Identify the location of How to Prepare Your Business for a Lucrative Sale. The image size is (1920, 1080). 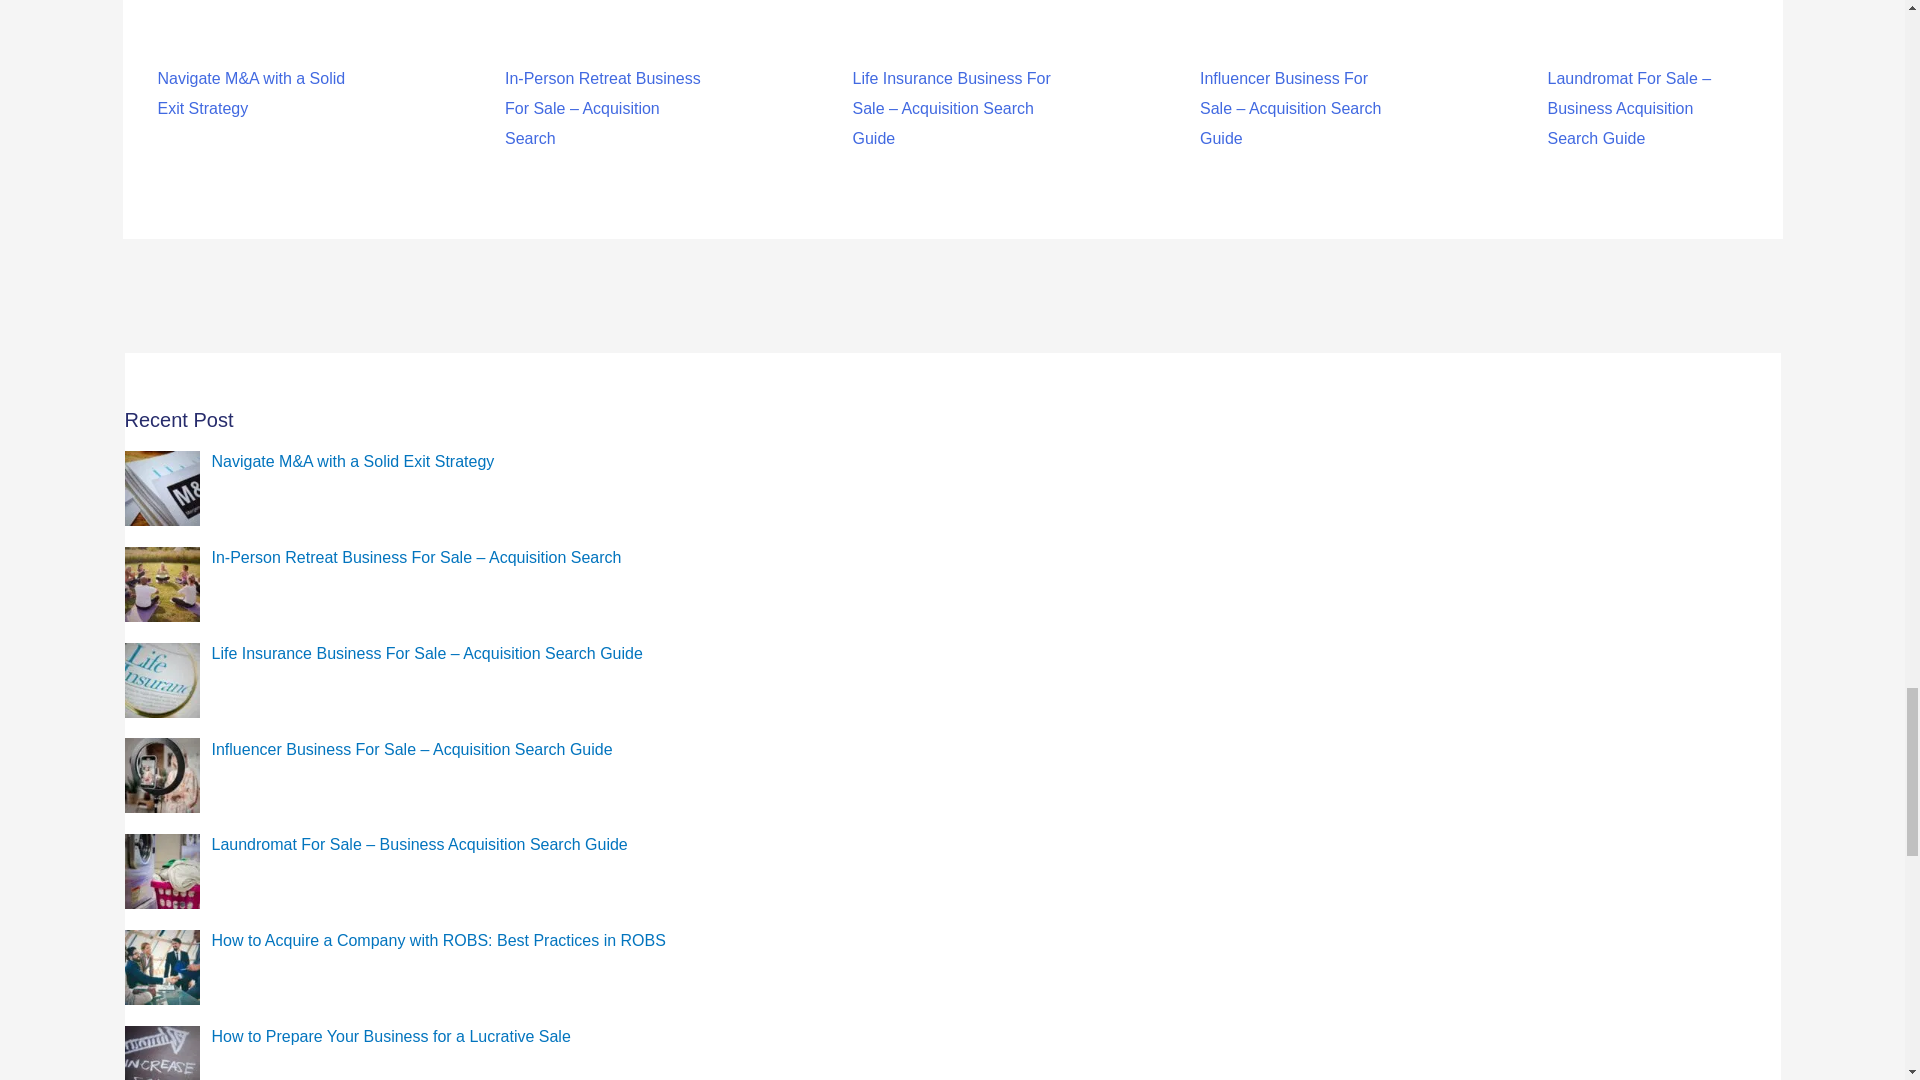
(390, 1036).